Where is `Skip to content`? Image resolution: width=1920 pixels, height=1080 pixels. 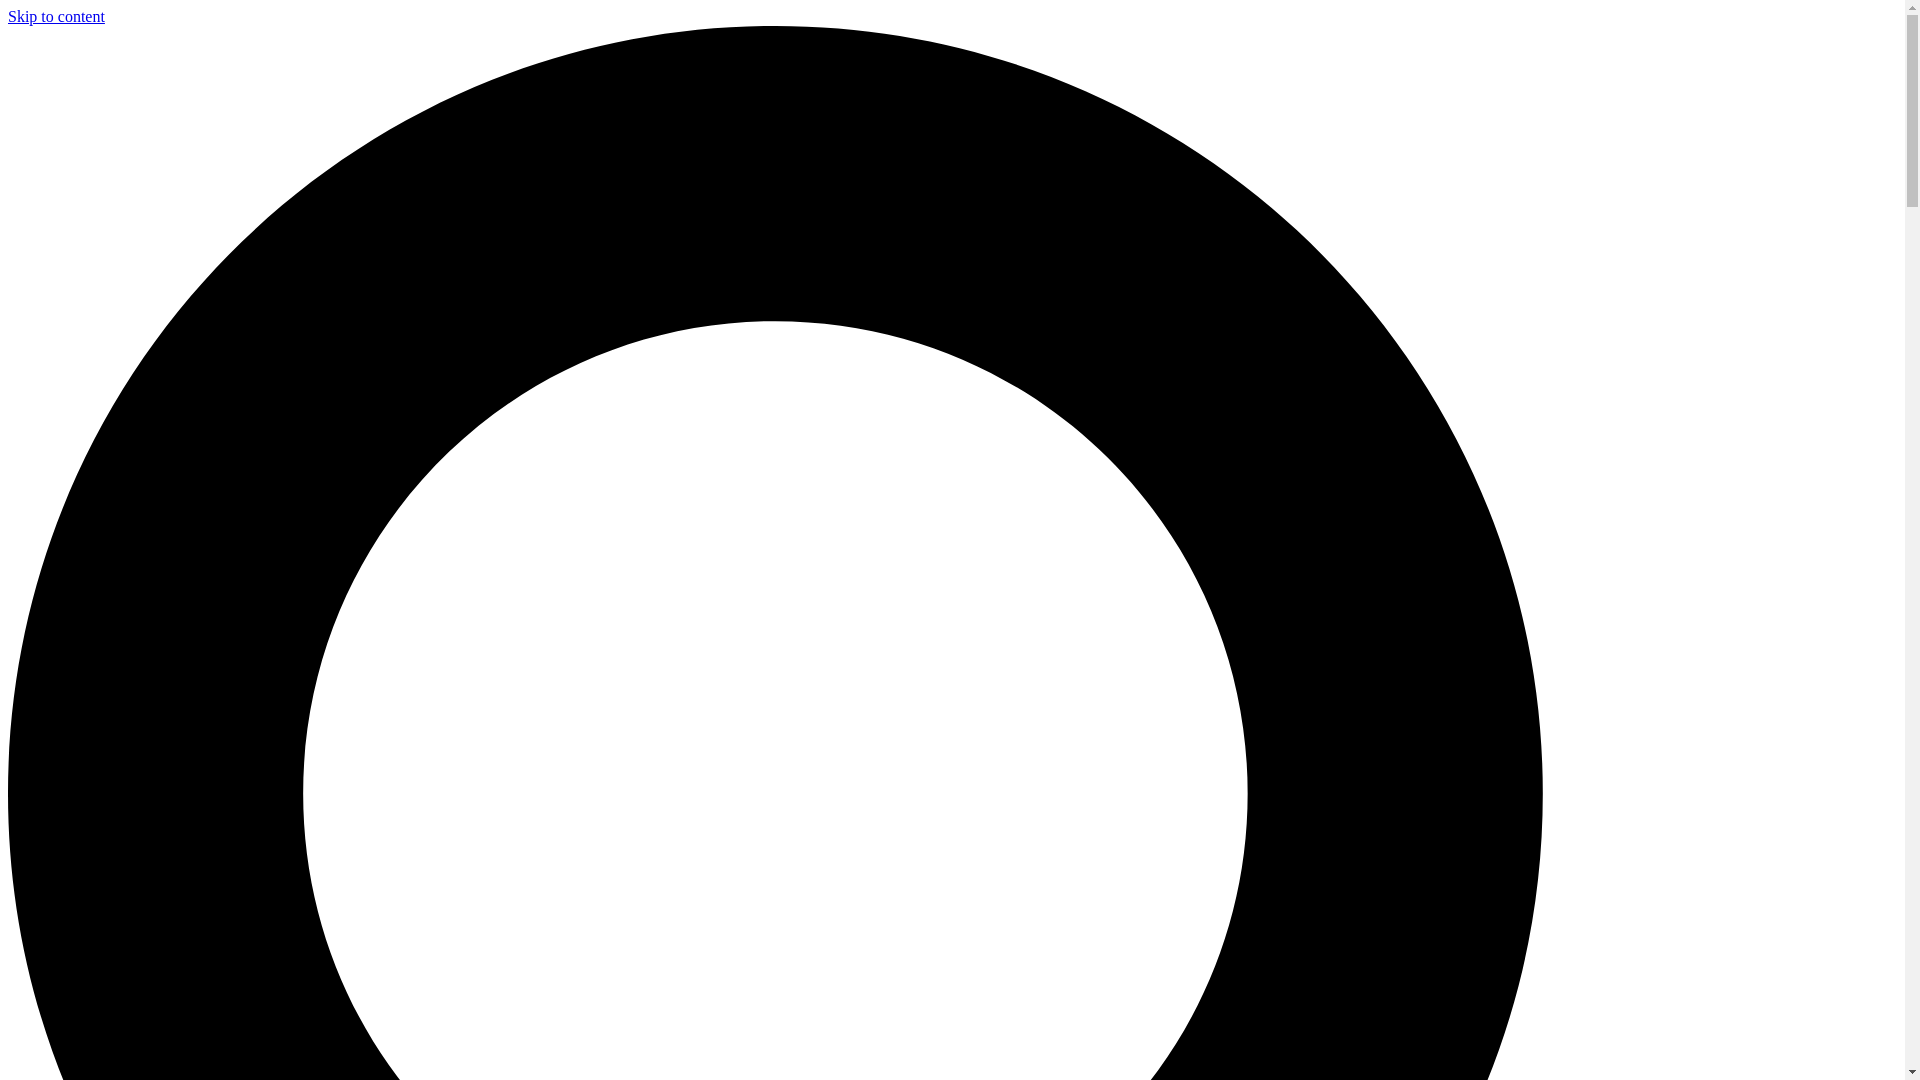
Skip to content is located at coordinates (56, 16).